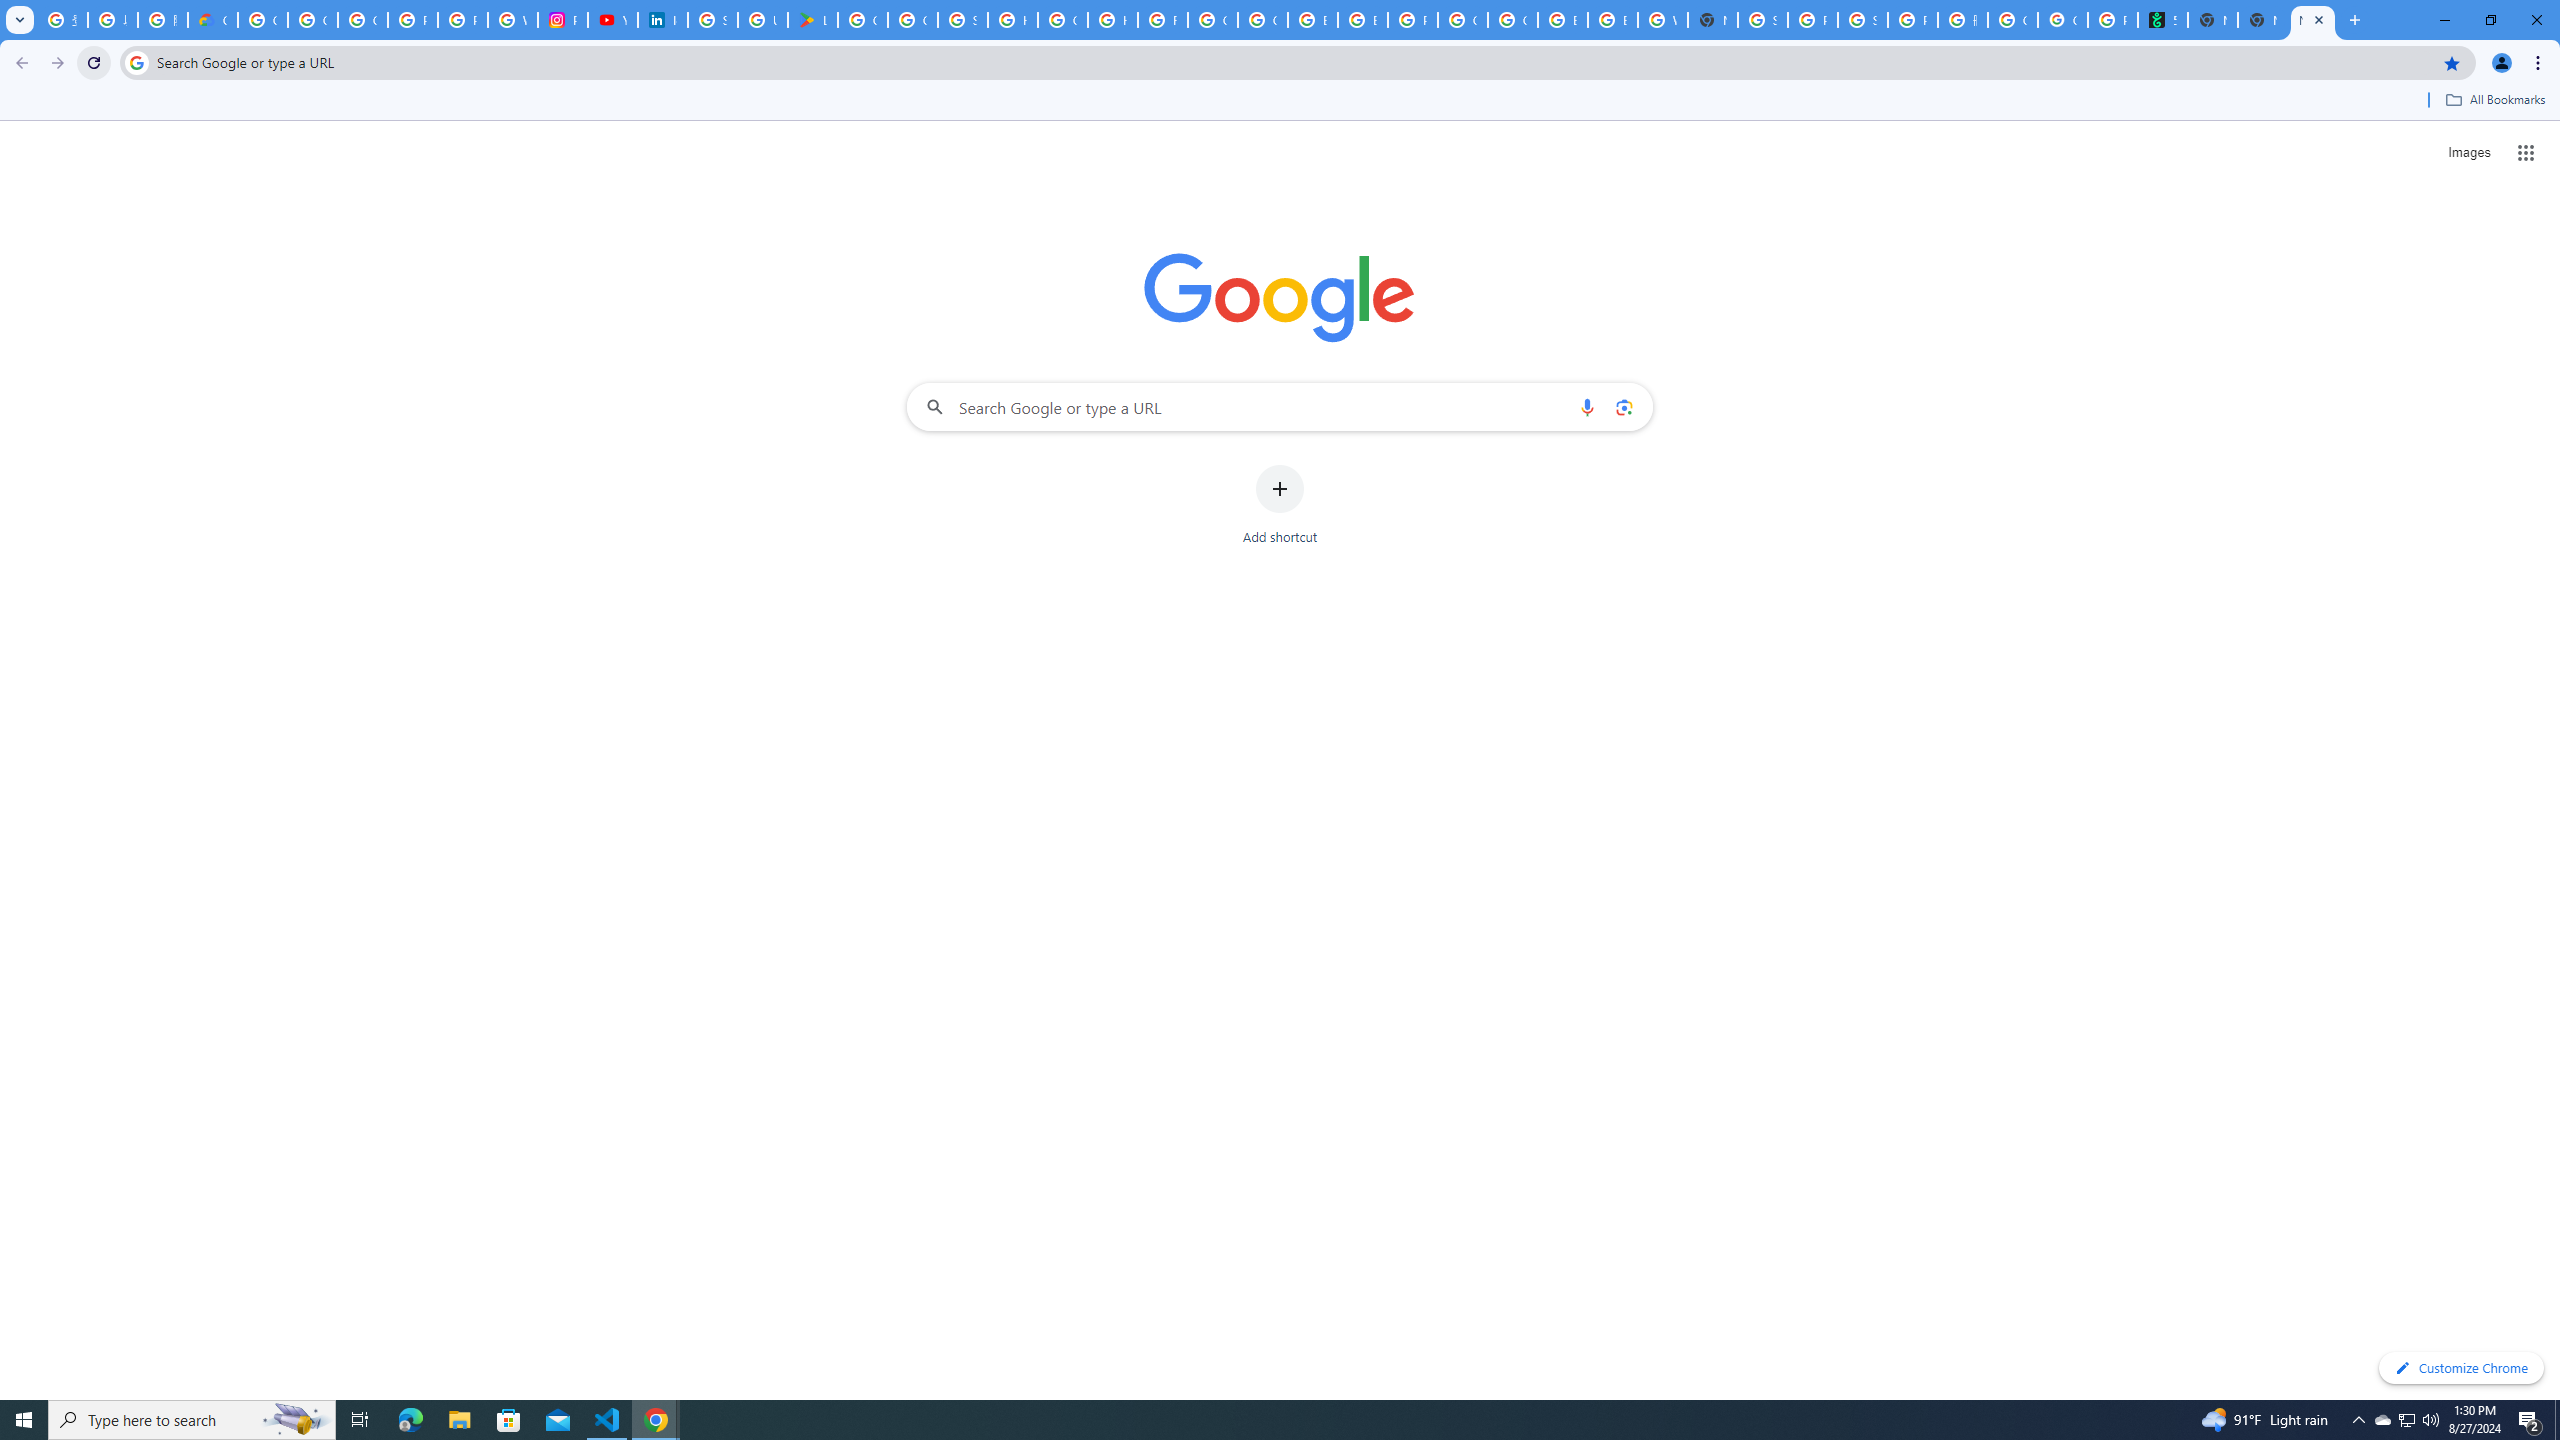 This screenshot has height=1440, width=2560. What do you see at coordinates (1280, 406) in the screenshot?
I see `Search Google or type a URL` at bounding box center [1280, 406].